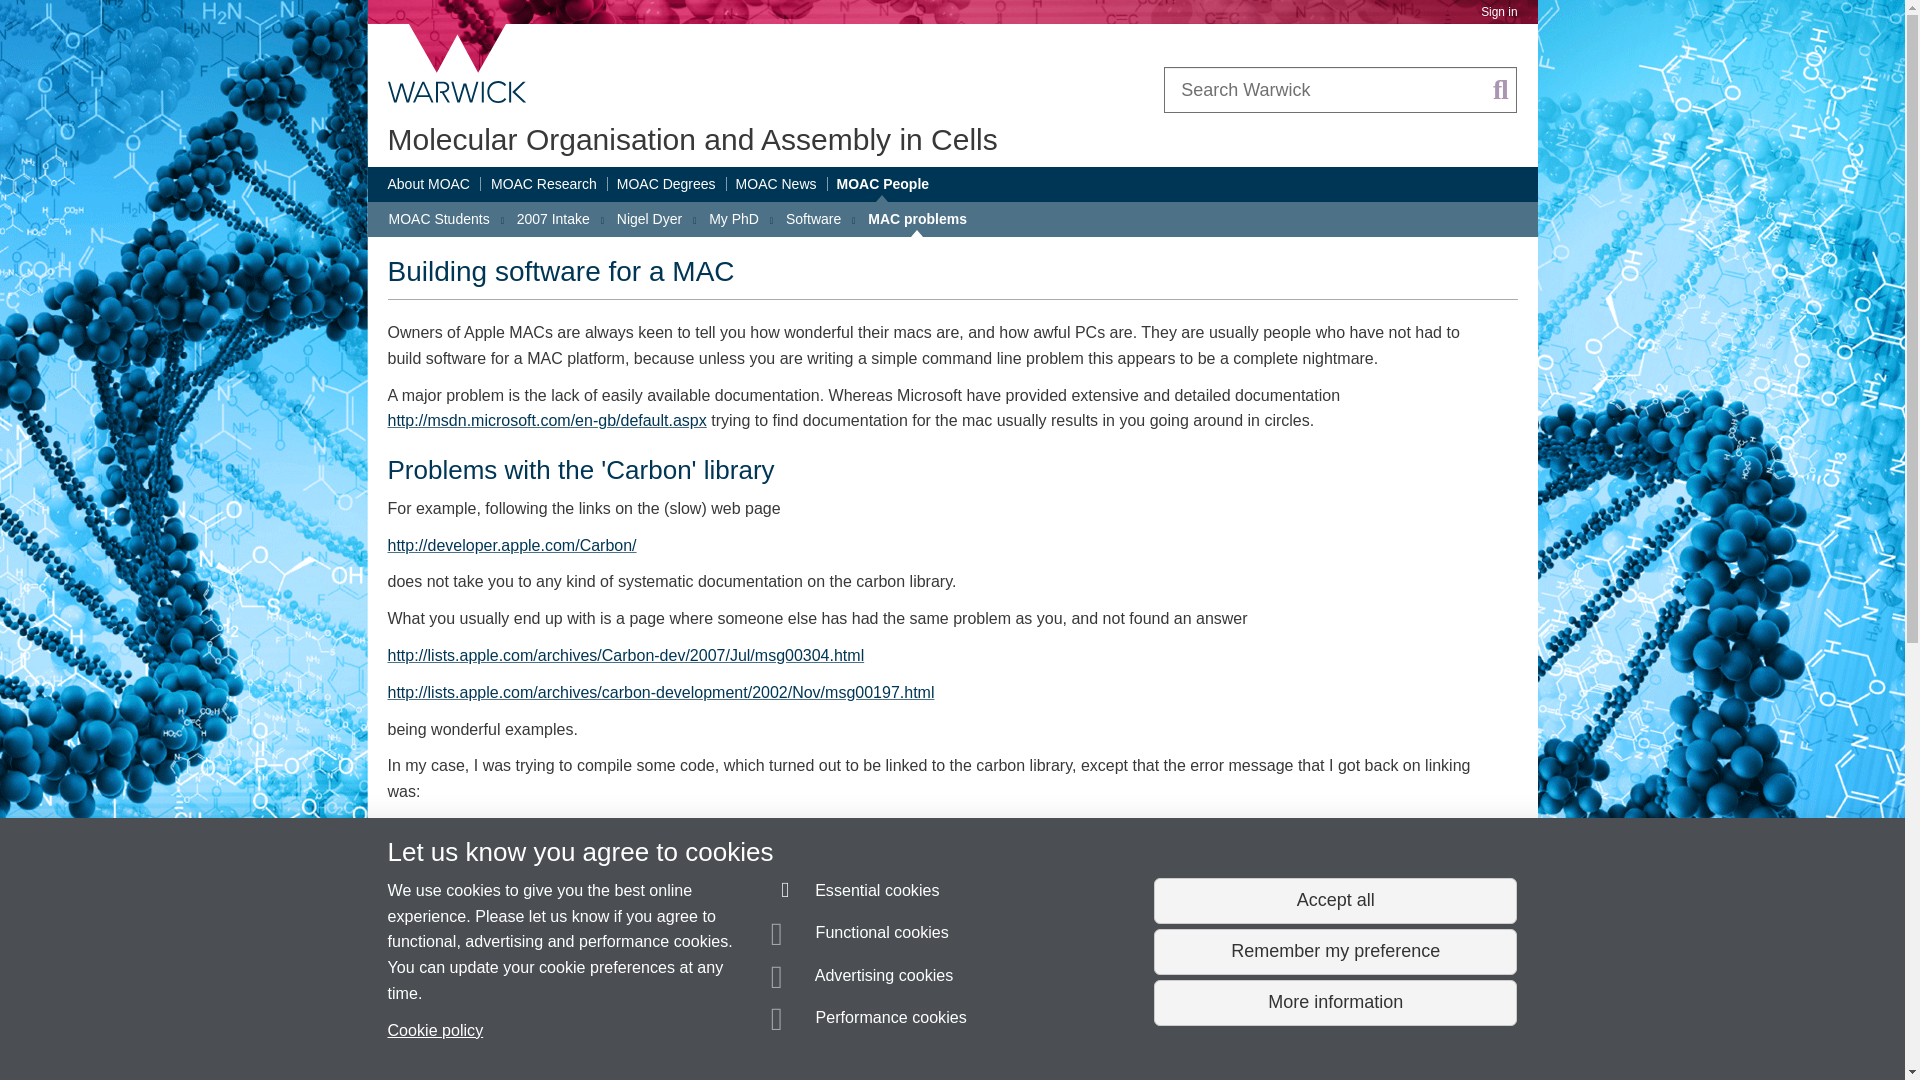 The width and height of the screenshot is (1920, 1080). What do you see at coordinates (856, 894) in the screenshot?
I see `Essential cookies are always on` at bounding box center [856, 894].